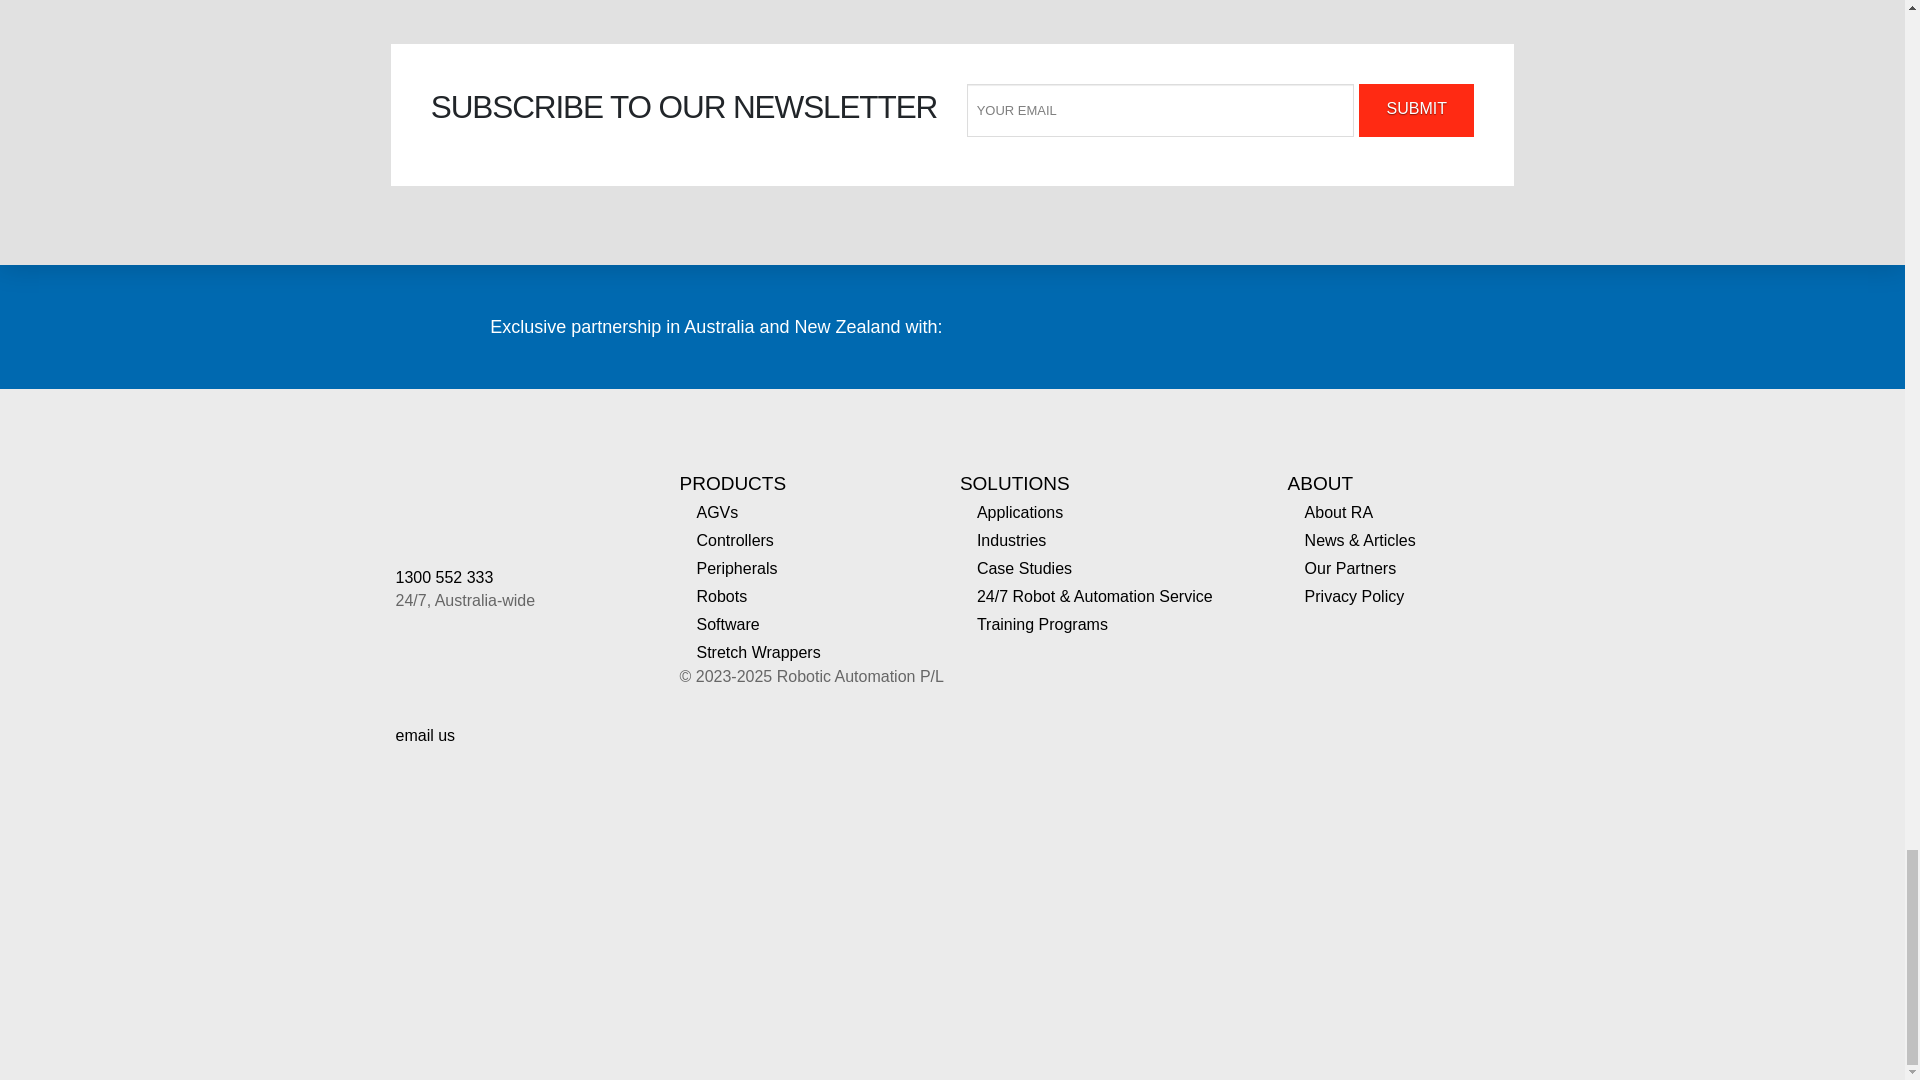 Image resolution: width=1920 pixels, height=1080 pixels. I want to click on PRODUCTS, so click(733, 483).